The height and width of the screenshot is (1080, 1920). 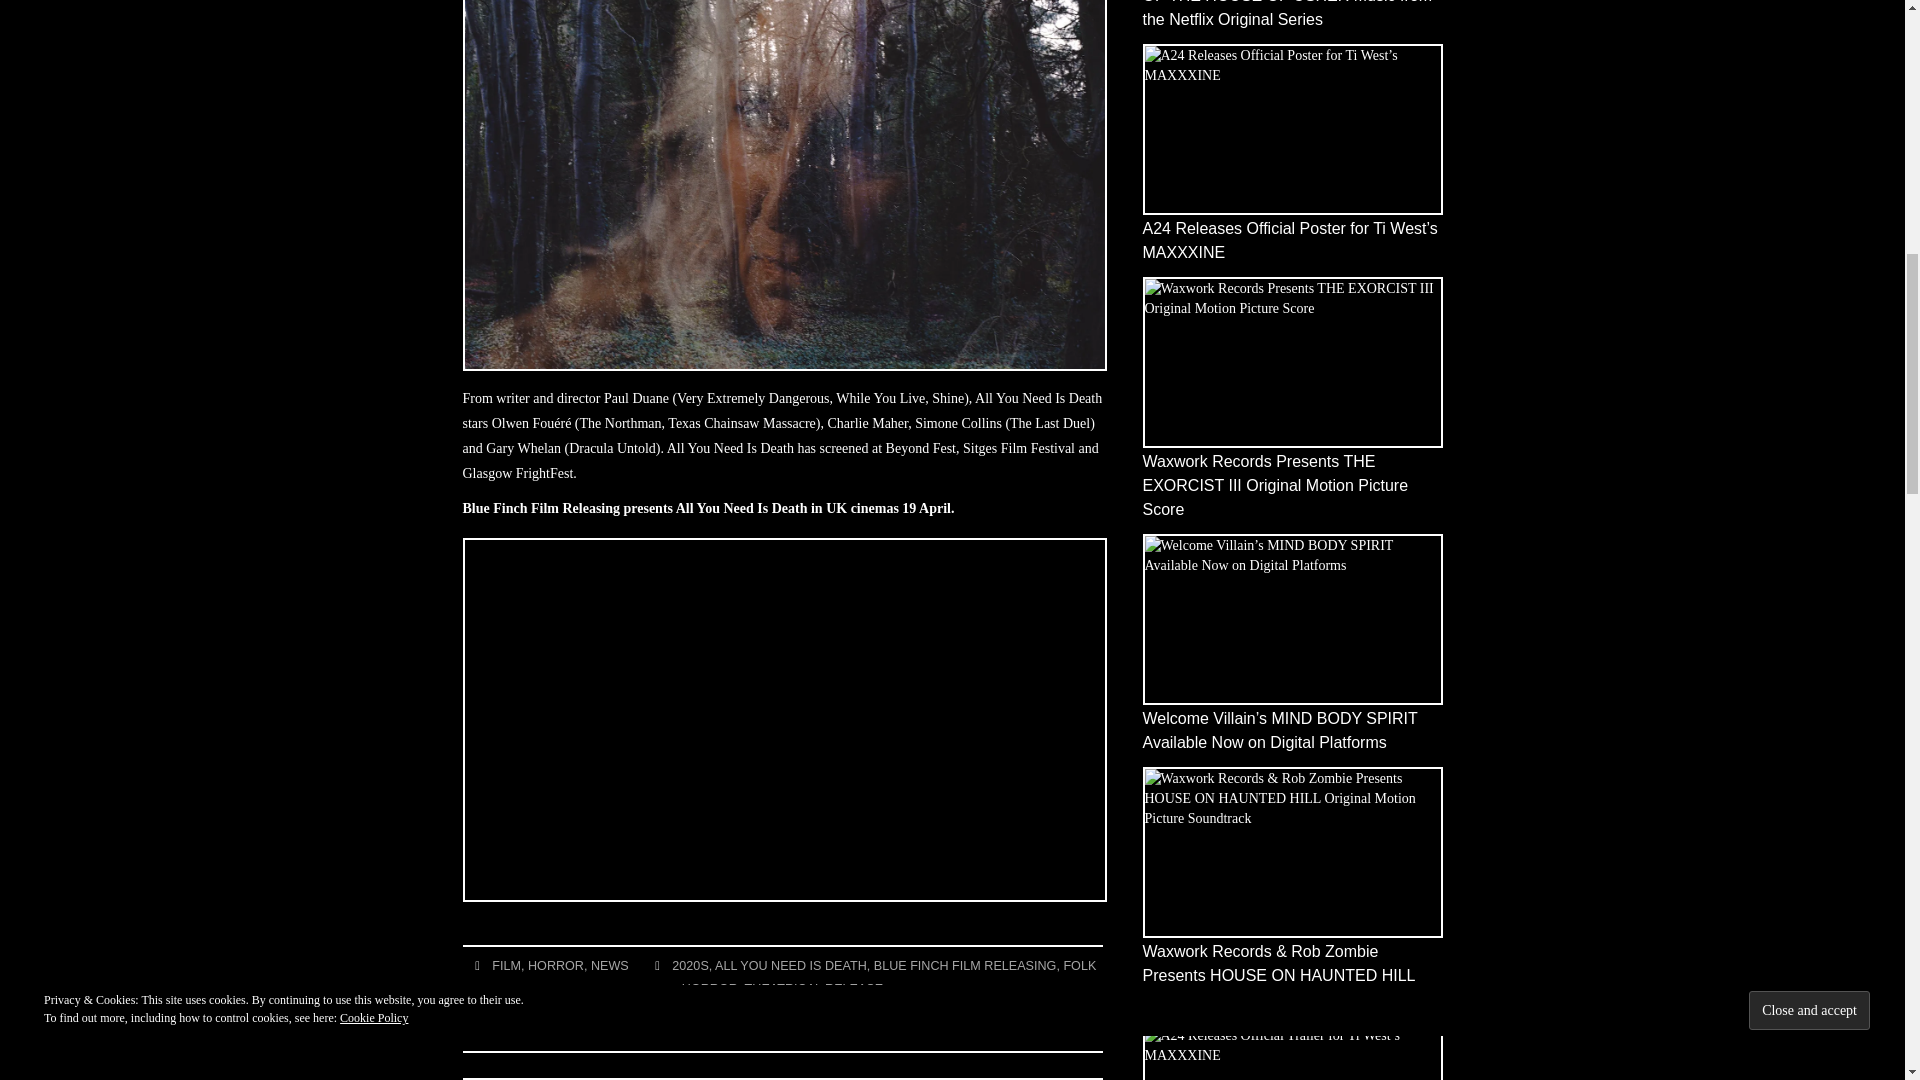 I want to click on HORROR, so click(x=556, y=966).